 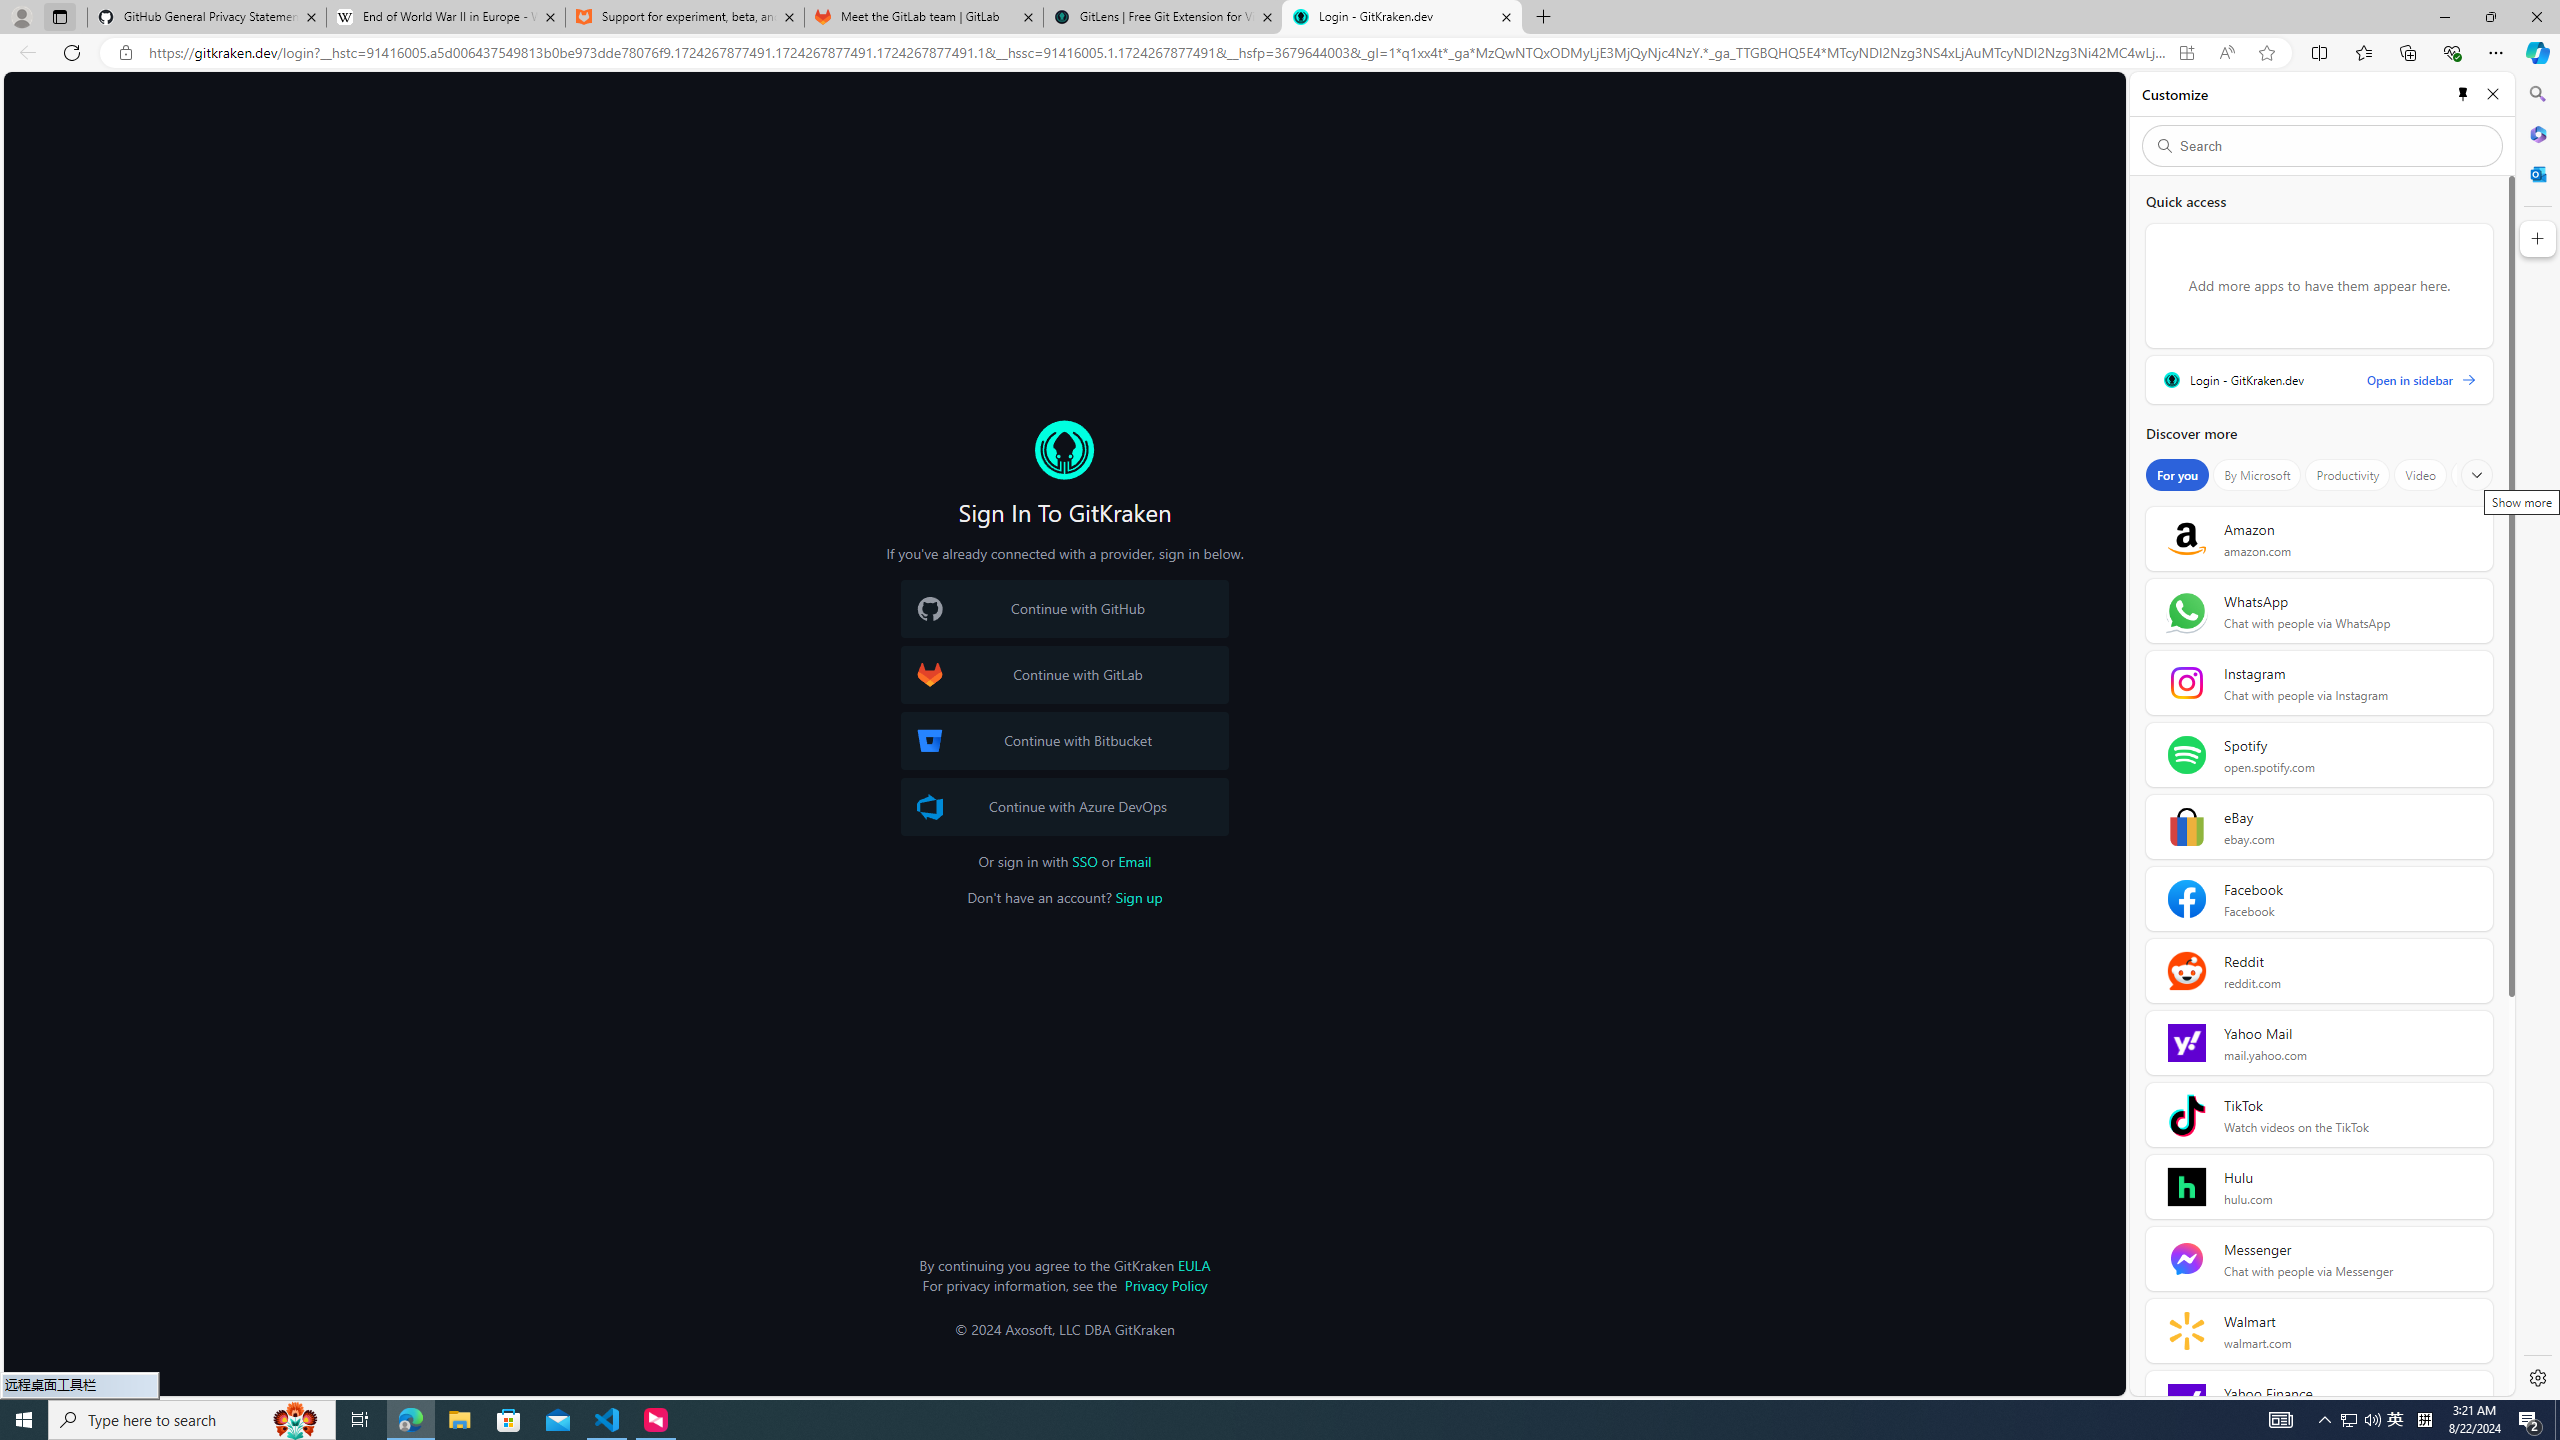 What do you see at coordinates (1139, 898) in the screenshot?
I see `Sign up` at bounding box center [1139, 898].